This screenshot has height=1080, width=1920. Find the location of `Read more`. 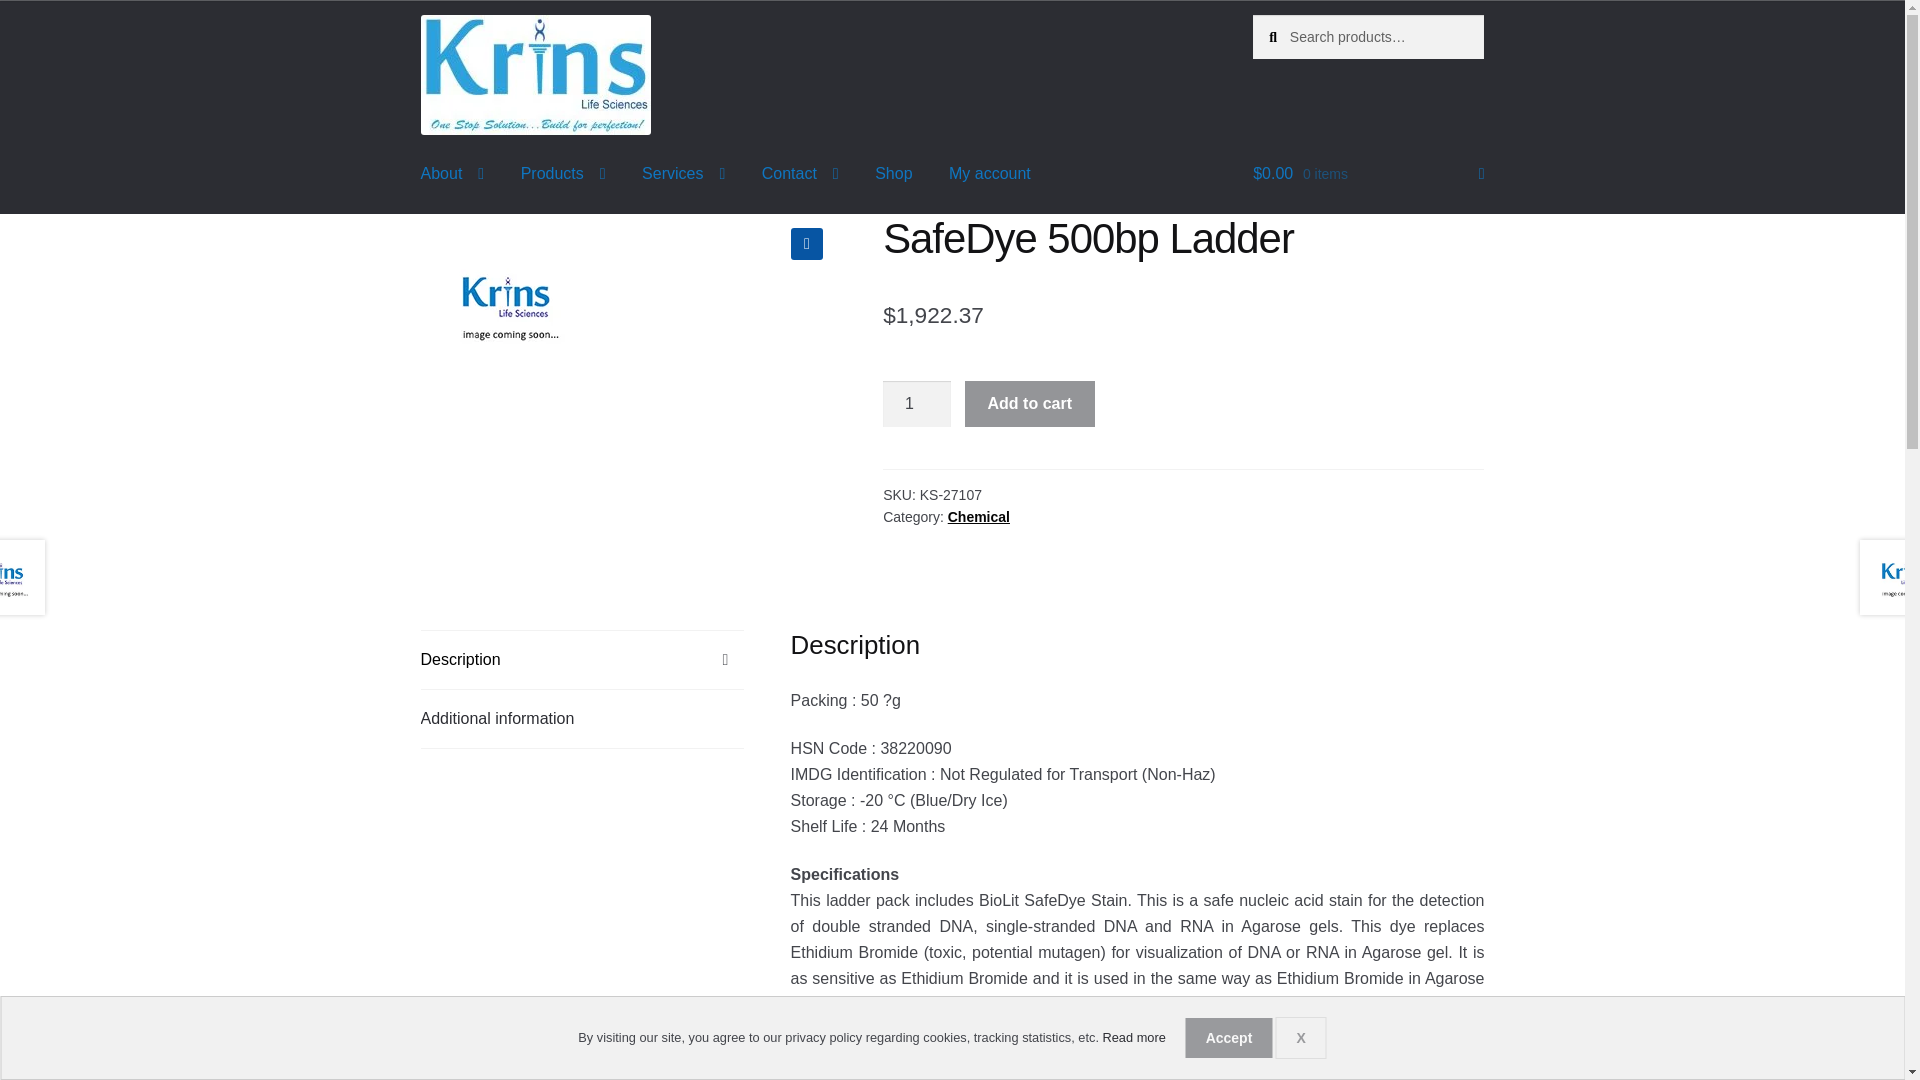

Read more is located at coordinates (1134, 1038).